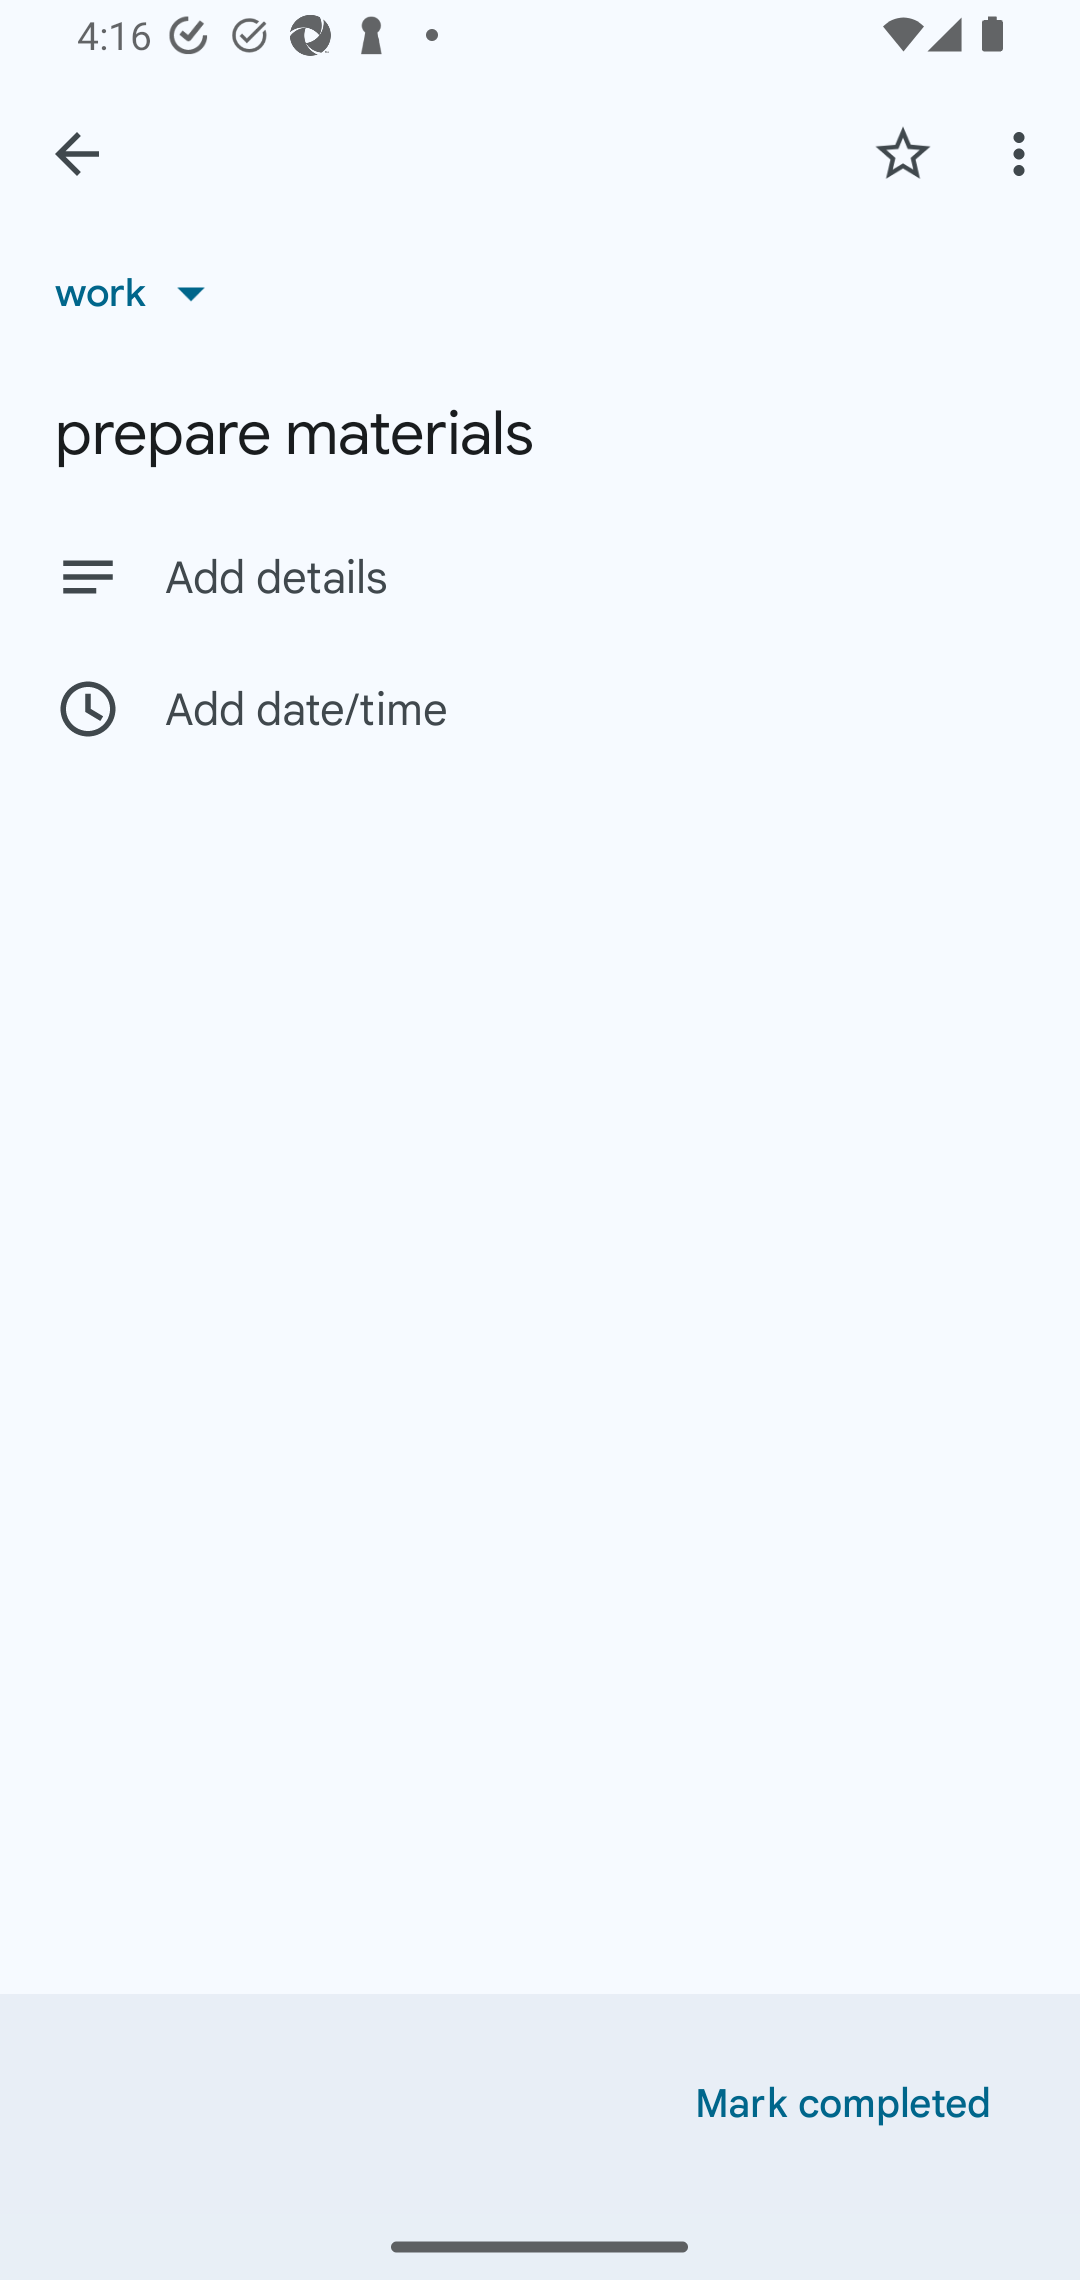 This screenshot has width=1080, height=2280. What do you see at coordinates (902, 153) in the screenshot?
I see `Add star` at bounding box center [902, 153].